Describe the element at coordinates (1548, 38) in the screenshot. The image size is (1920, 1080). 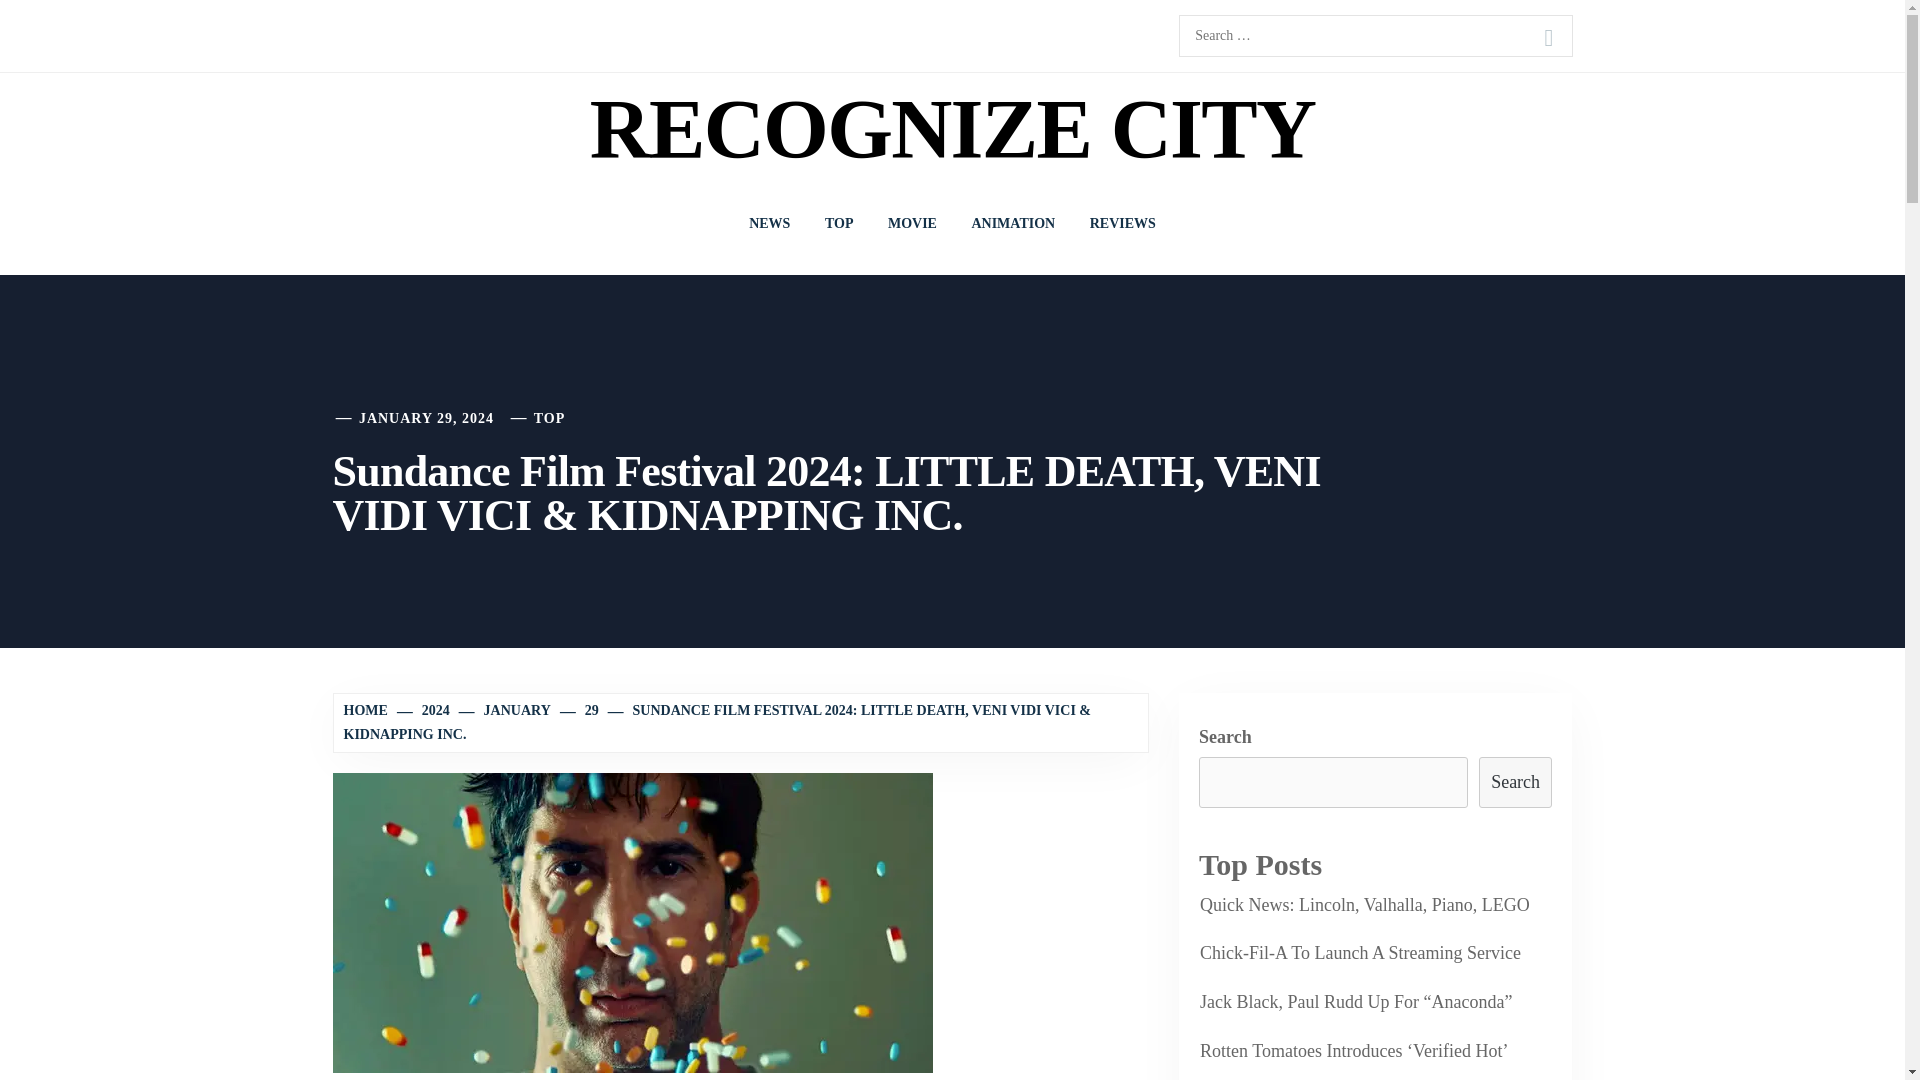
I see `Search` at that location.